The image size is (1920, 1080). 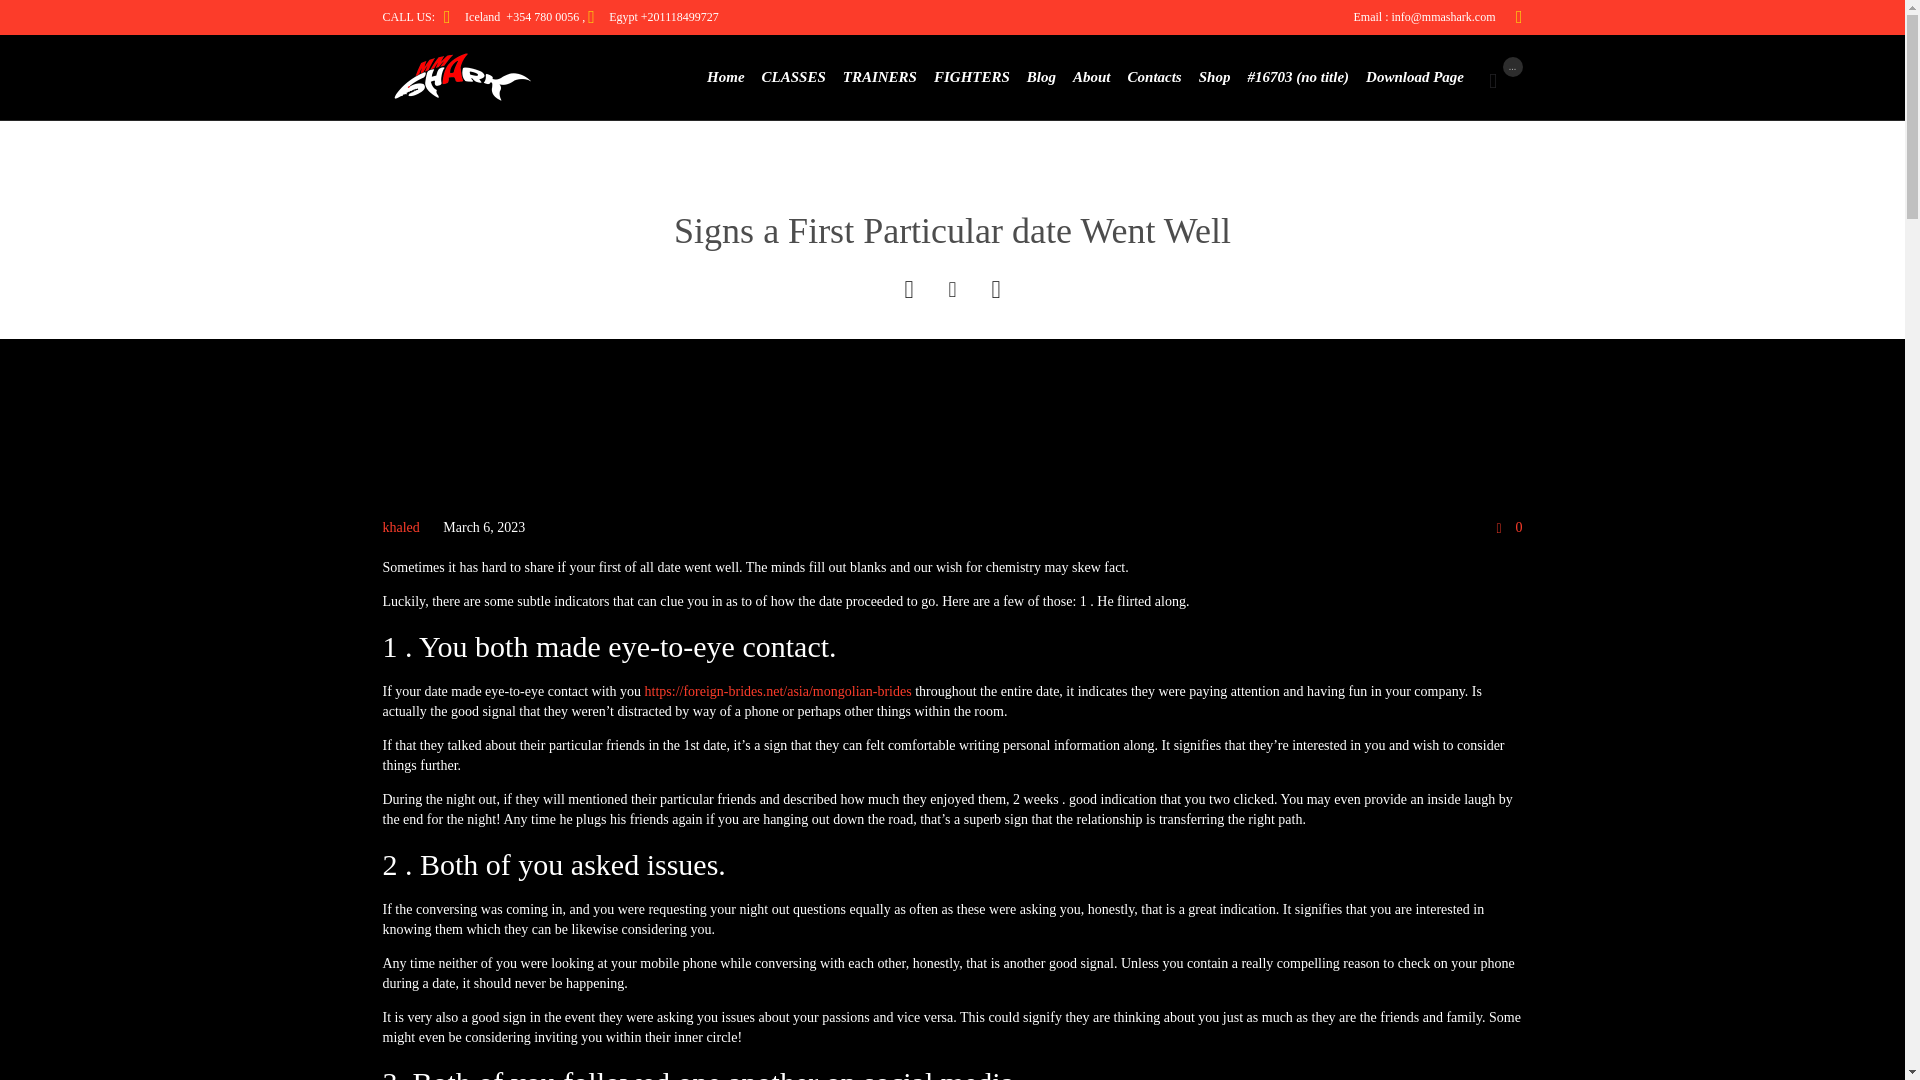 What do you see at coordinates (1414, 76) in the screenshot?
I see `Download Page` at bounding box center [1414, 76].